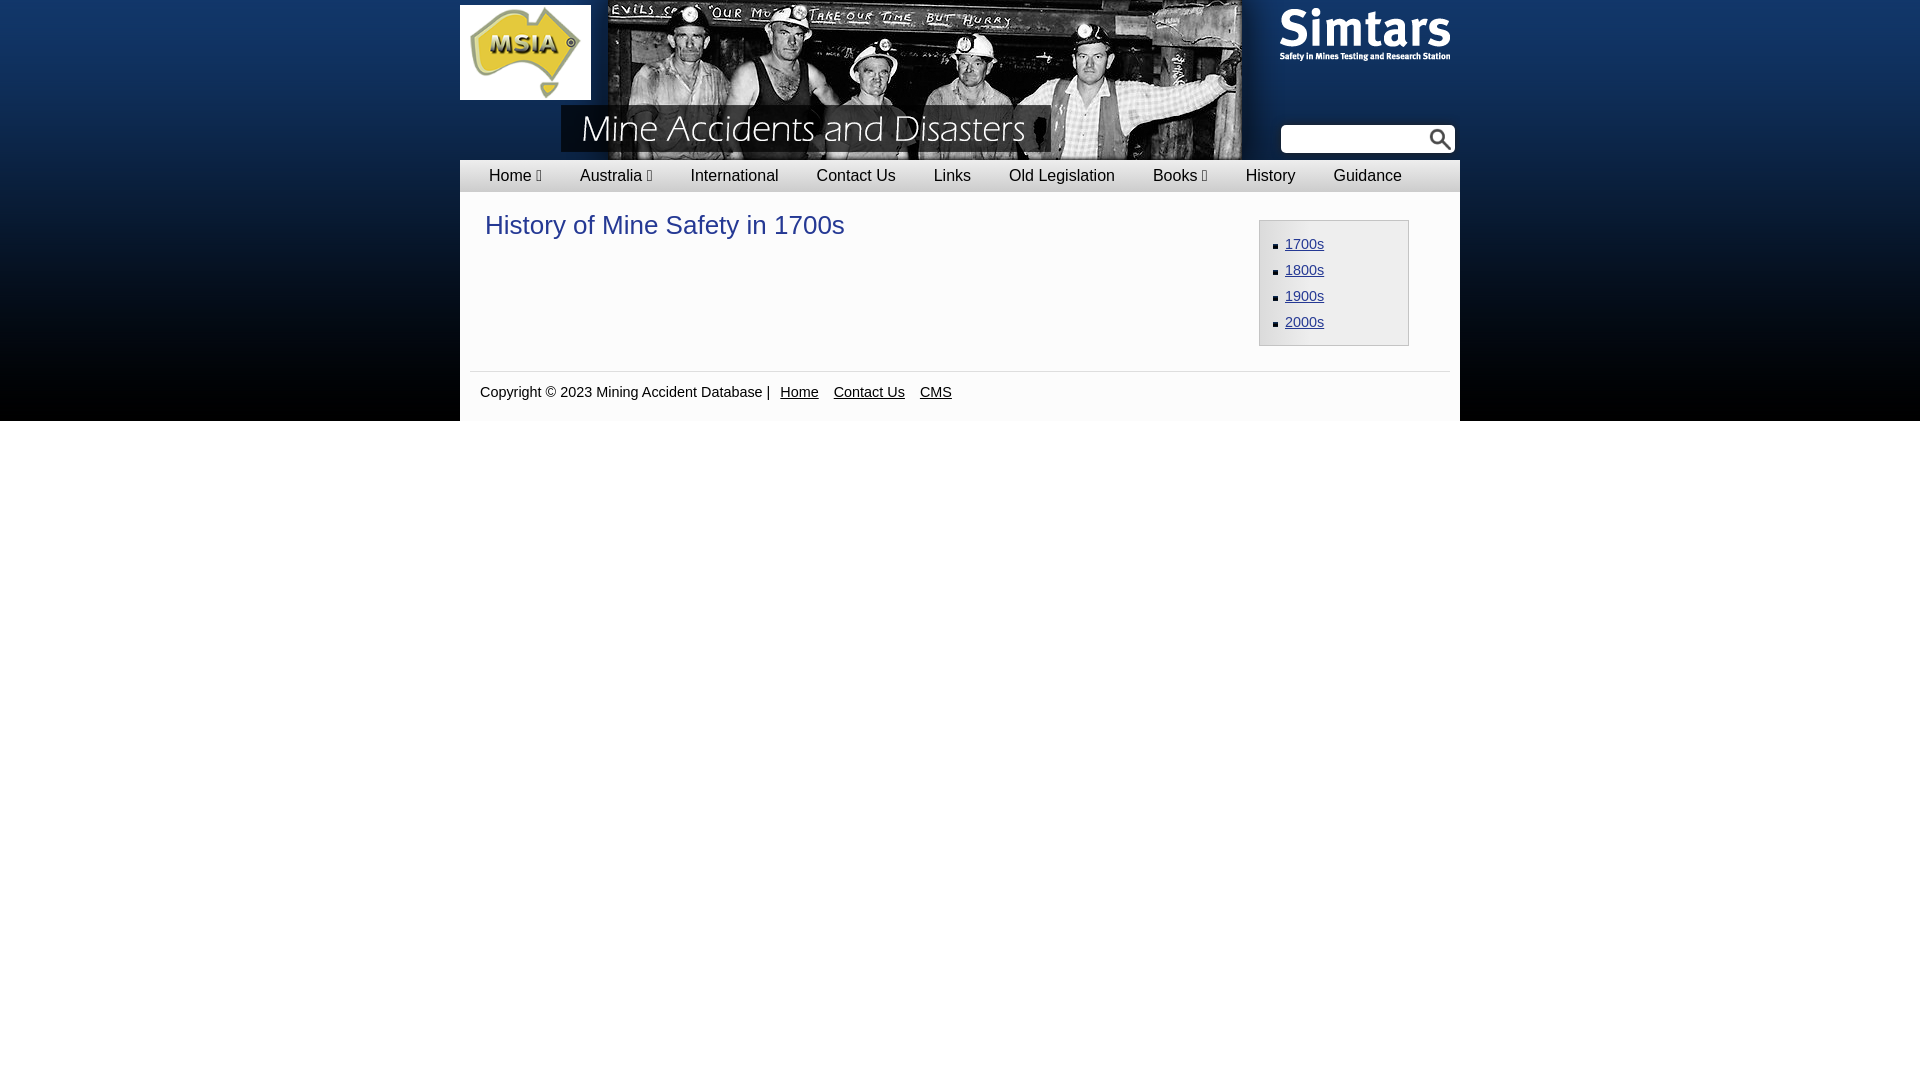  Describe the element at coordinates (1304, 244) in the screenshot. I see `1700s` at that location.